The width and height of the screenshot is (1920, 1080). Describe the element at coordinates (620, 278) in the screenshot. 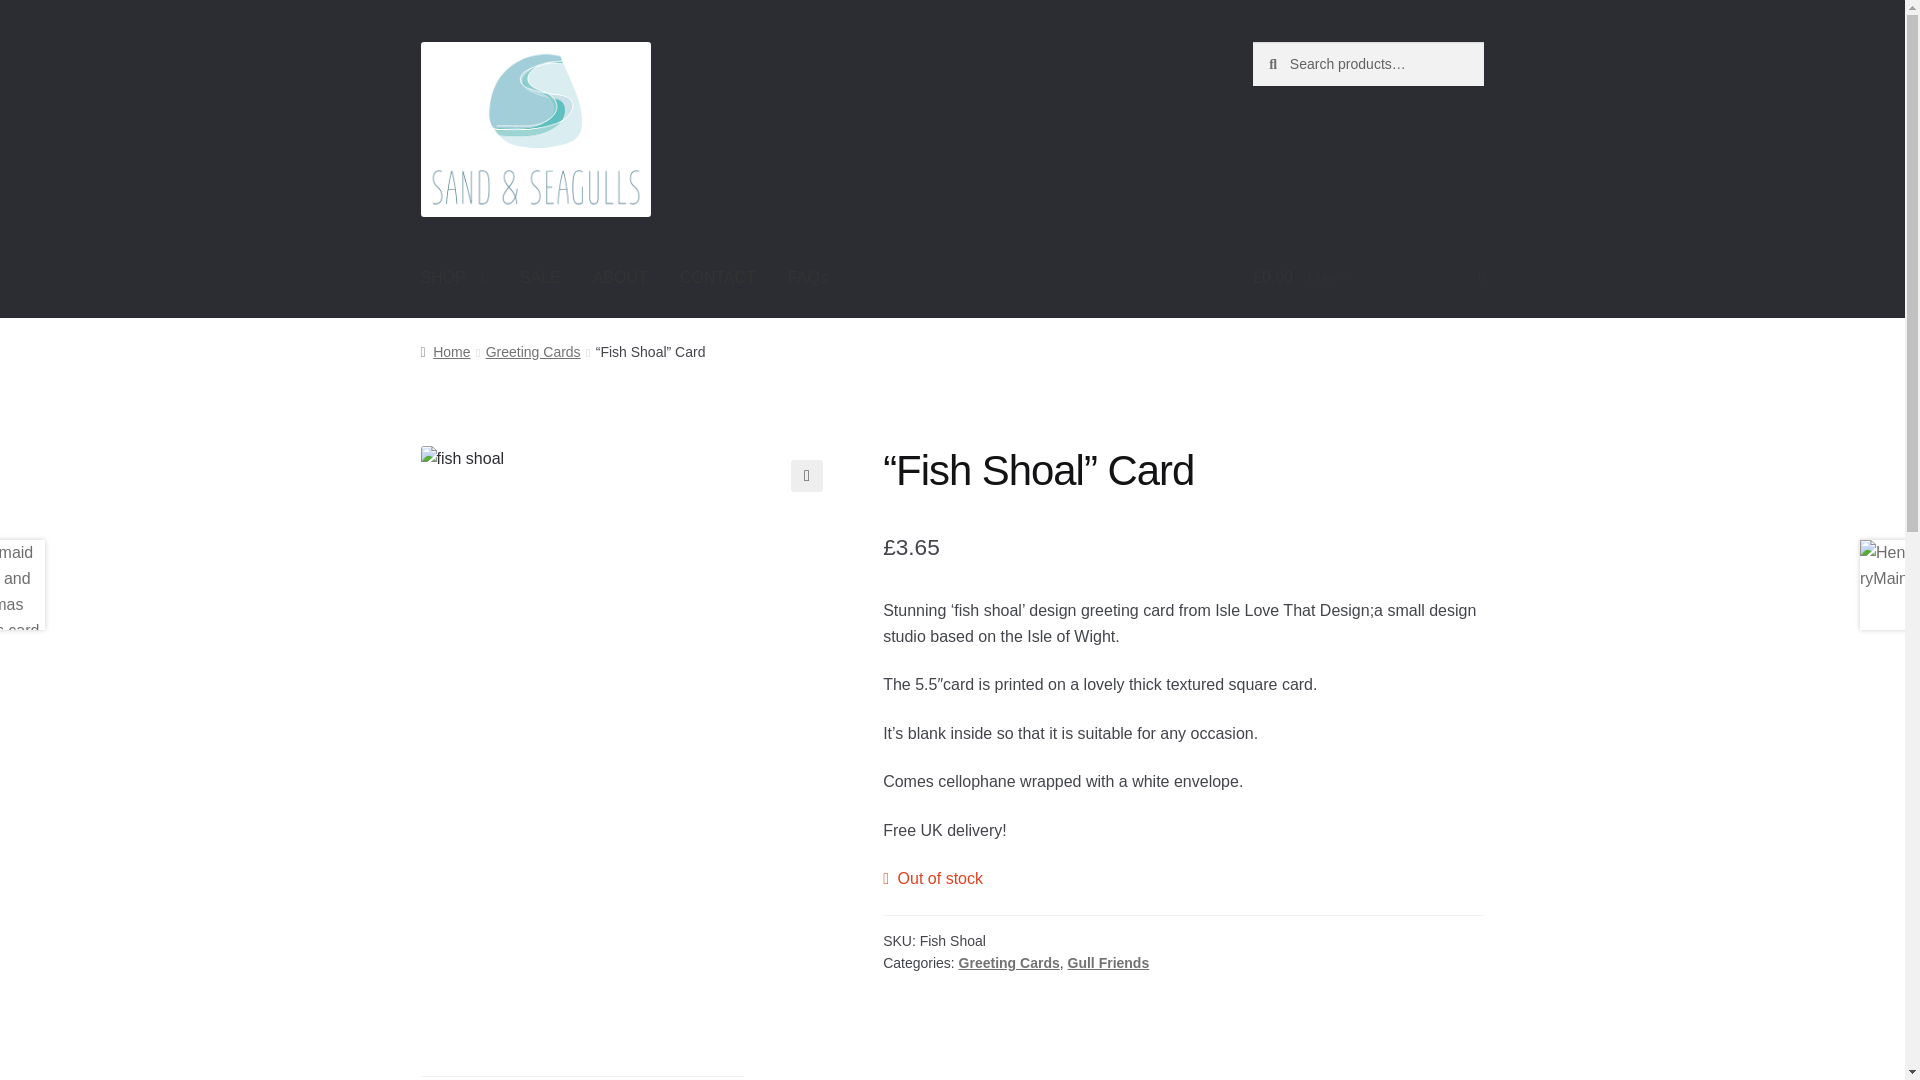

I see `ABOUT` at that location.